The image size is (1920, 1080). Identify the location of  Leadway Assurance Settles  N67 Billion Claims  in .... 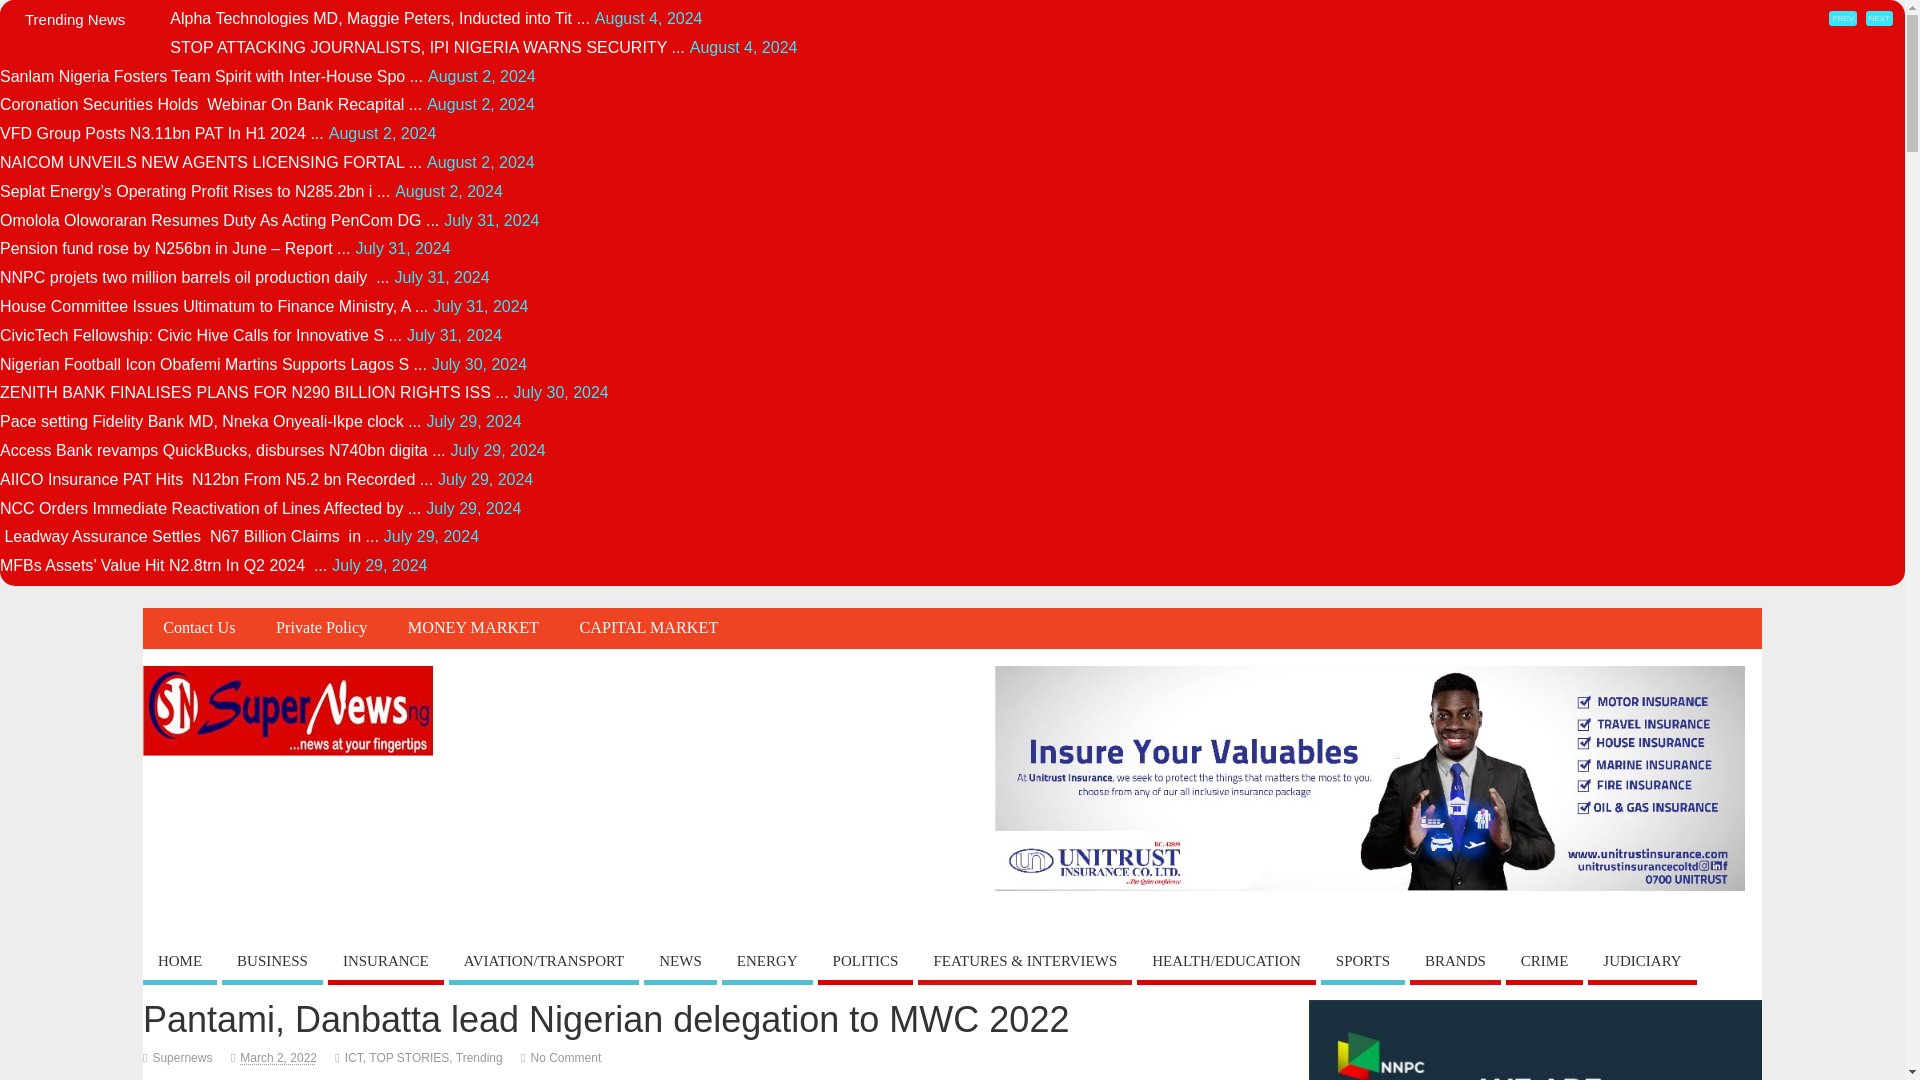
(189, 536).